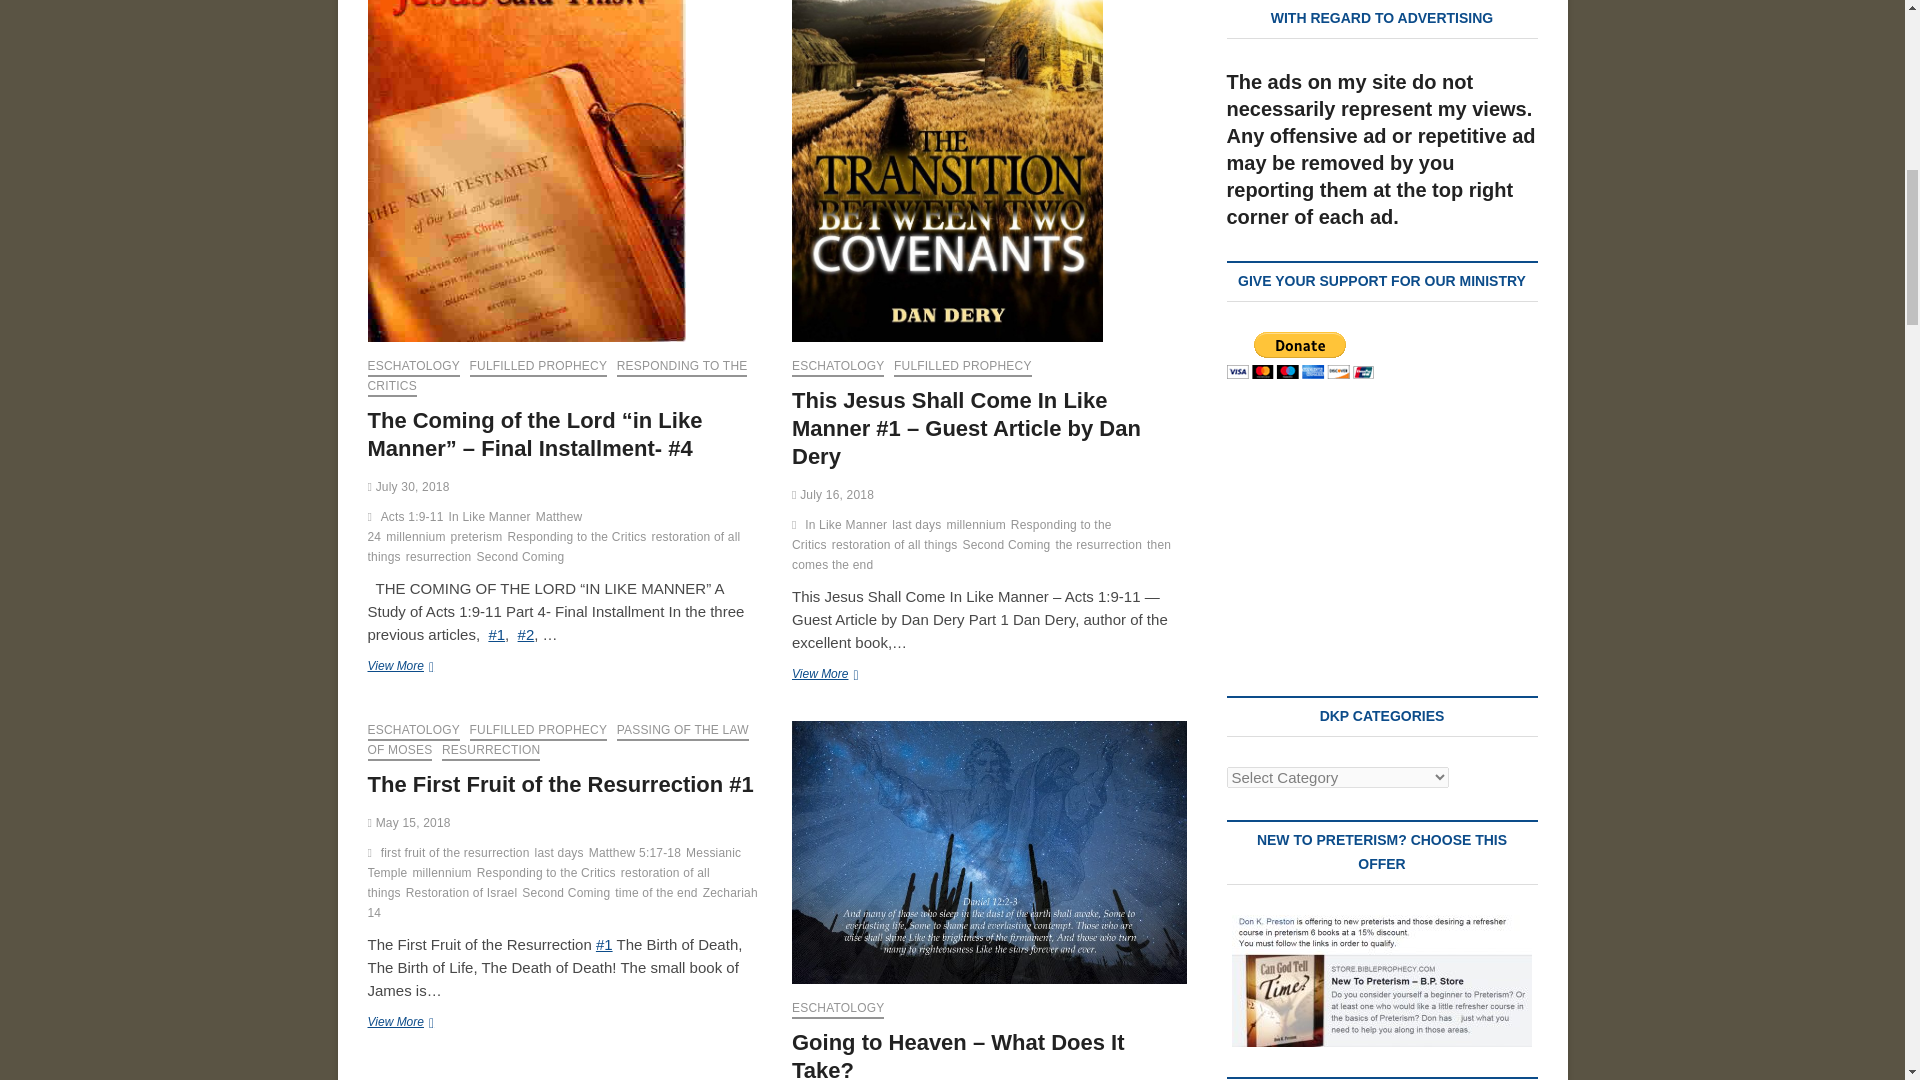  What do you see at coordinates (414, 519) in the screenshot?
I see `Acts 1:9-11` at bounding box center [414, 519].